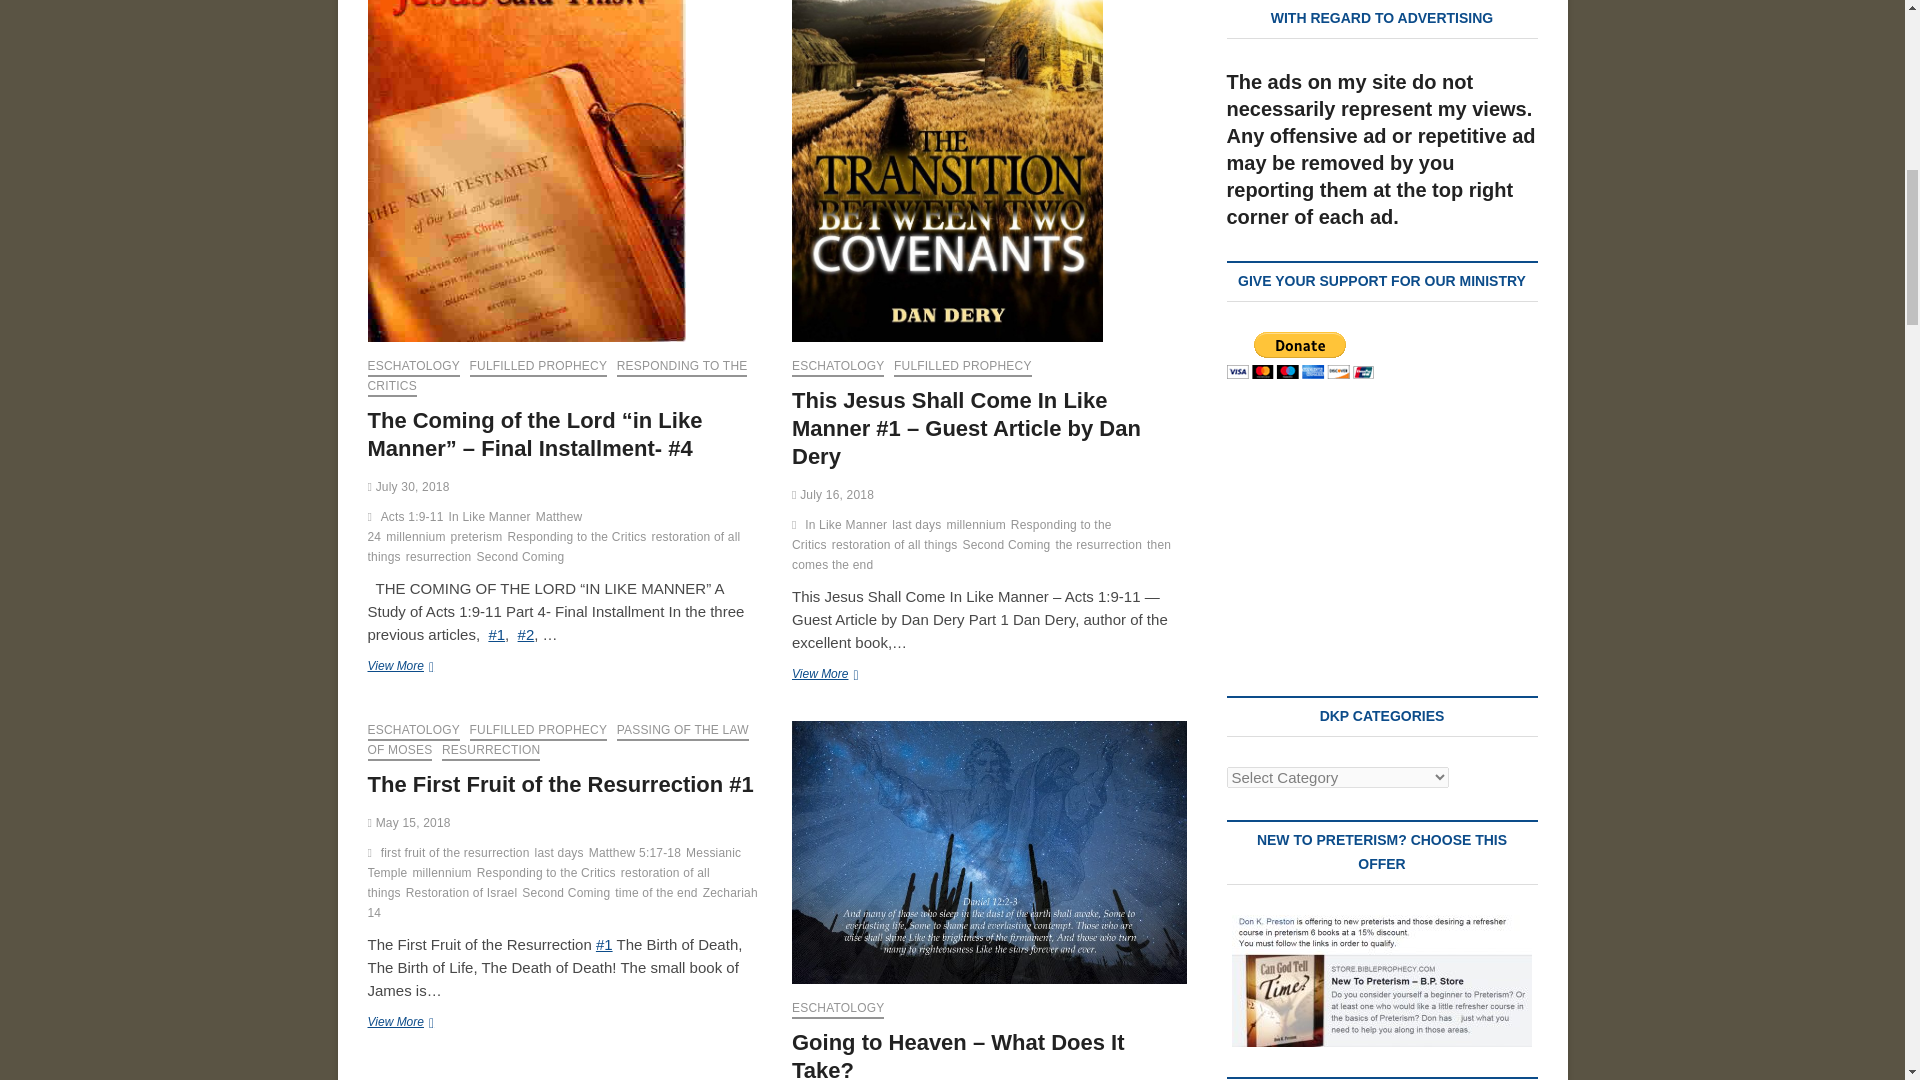  What do you see at coordinates (414, 519) in the screenshot?
I see `Acts 1:9-11` at bounding box center [414, 519].